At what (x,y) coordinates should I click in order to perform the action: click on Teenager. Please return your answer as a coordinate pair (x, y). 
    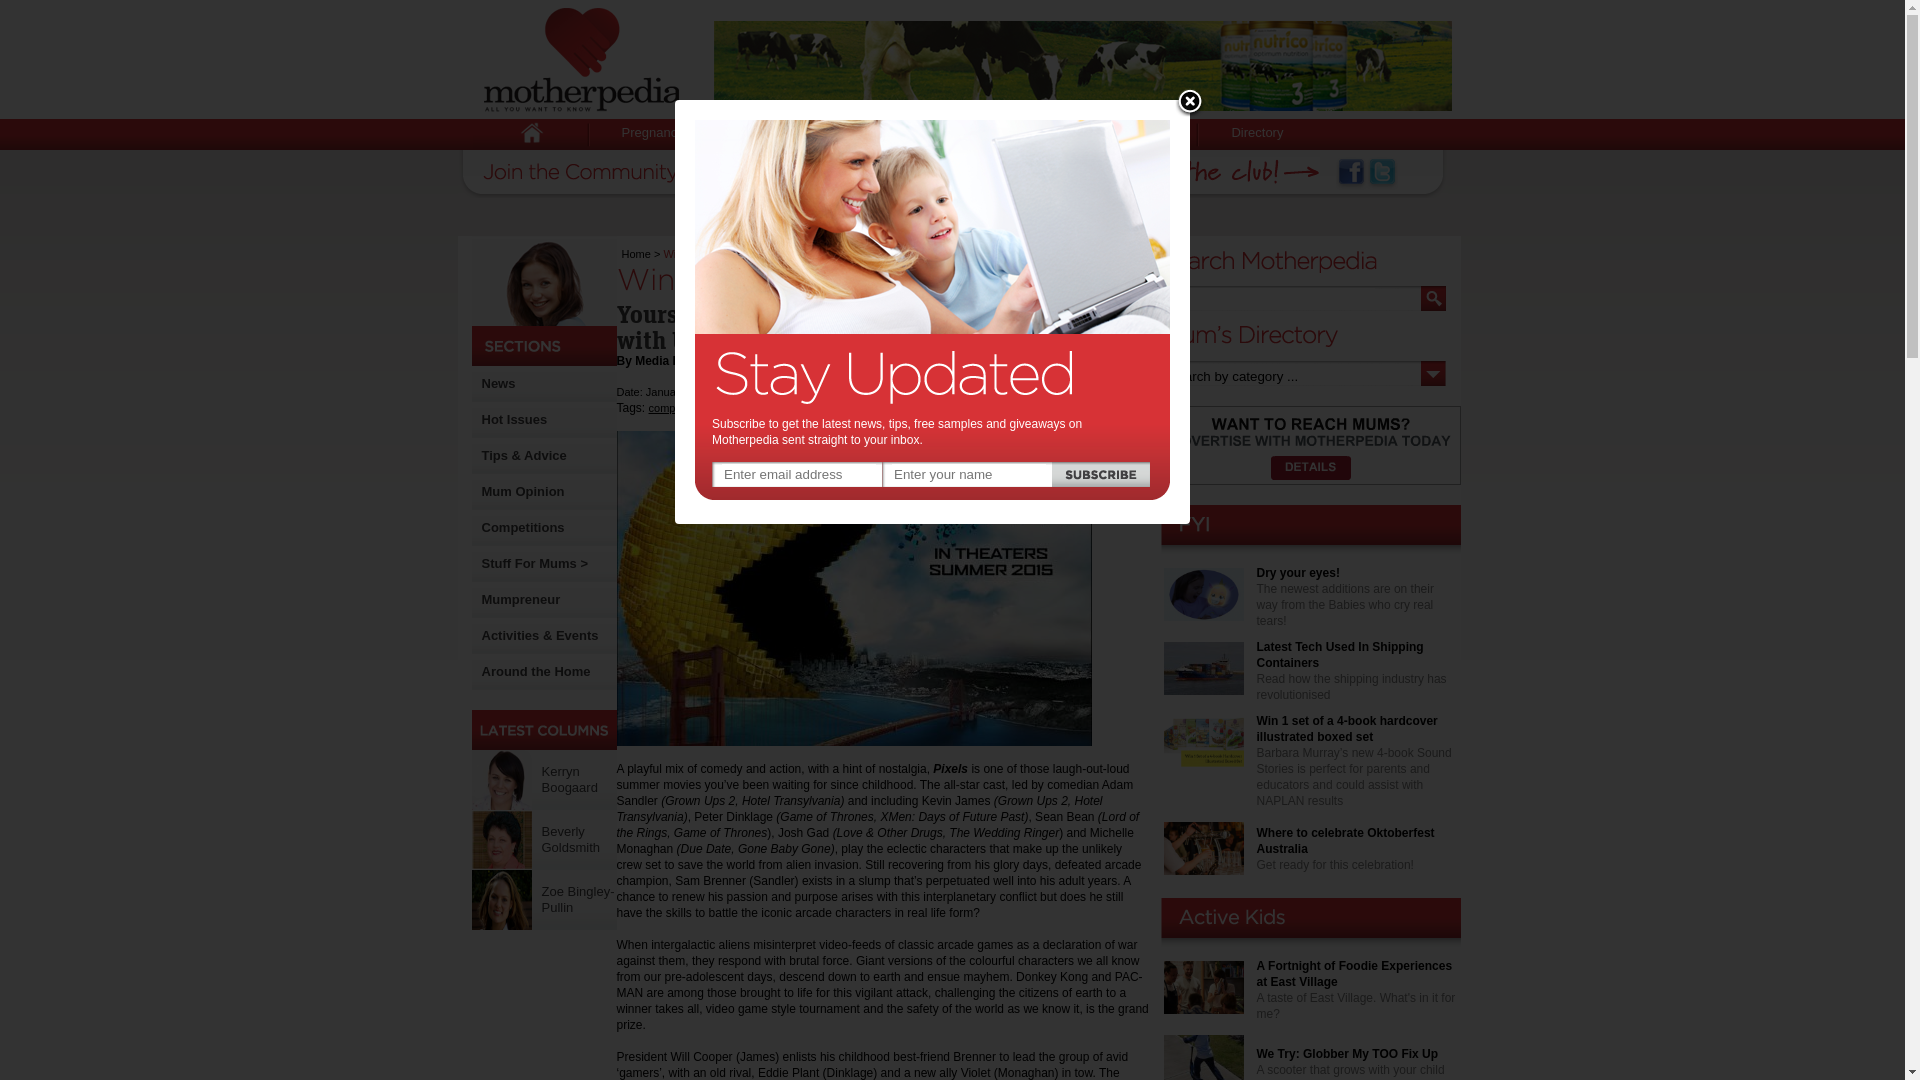
    Looking at the image, I should click on (980, 134).